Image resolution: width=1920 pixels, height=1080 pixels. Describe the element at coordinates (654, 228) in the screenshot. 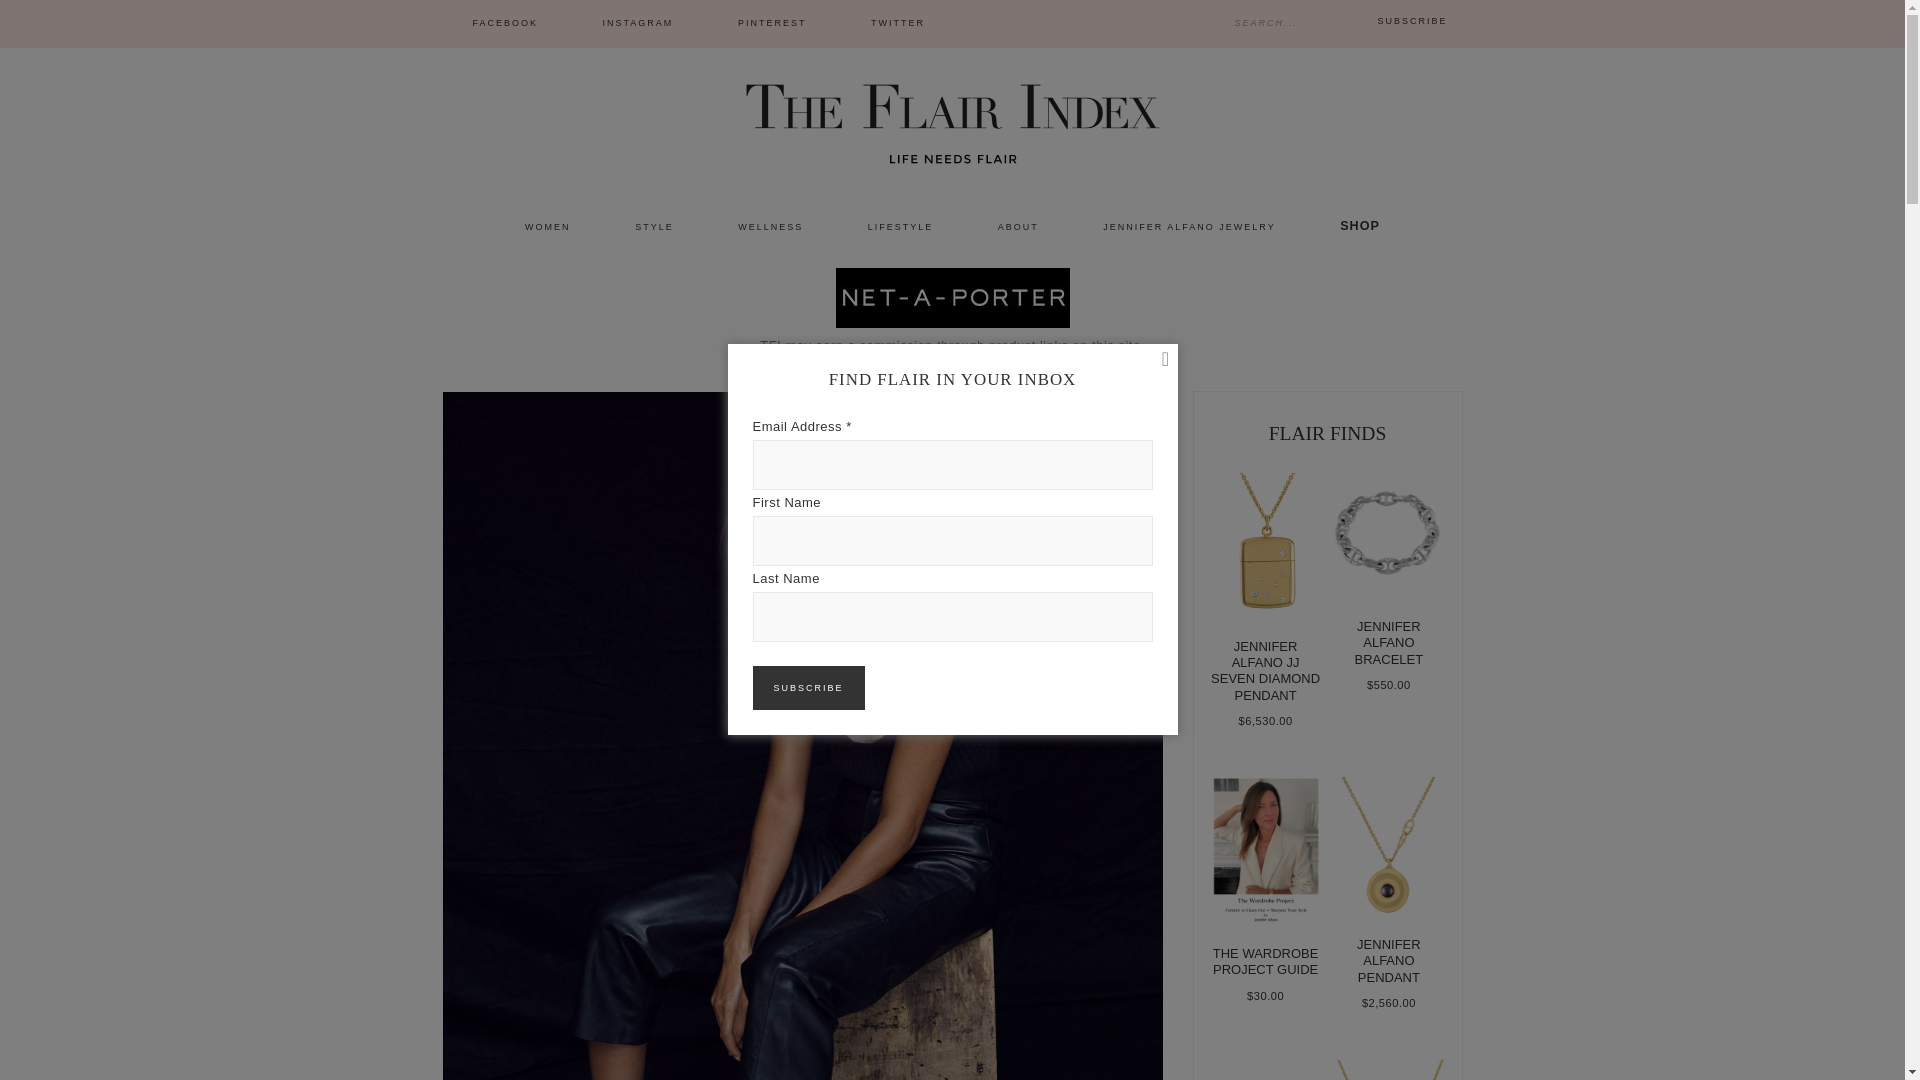

I see `STYLE` at that location.